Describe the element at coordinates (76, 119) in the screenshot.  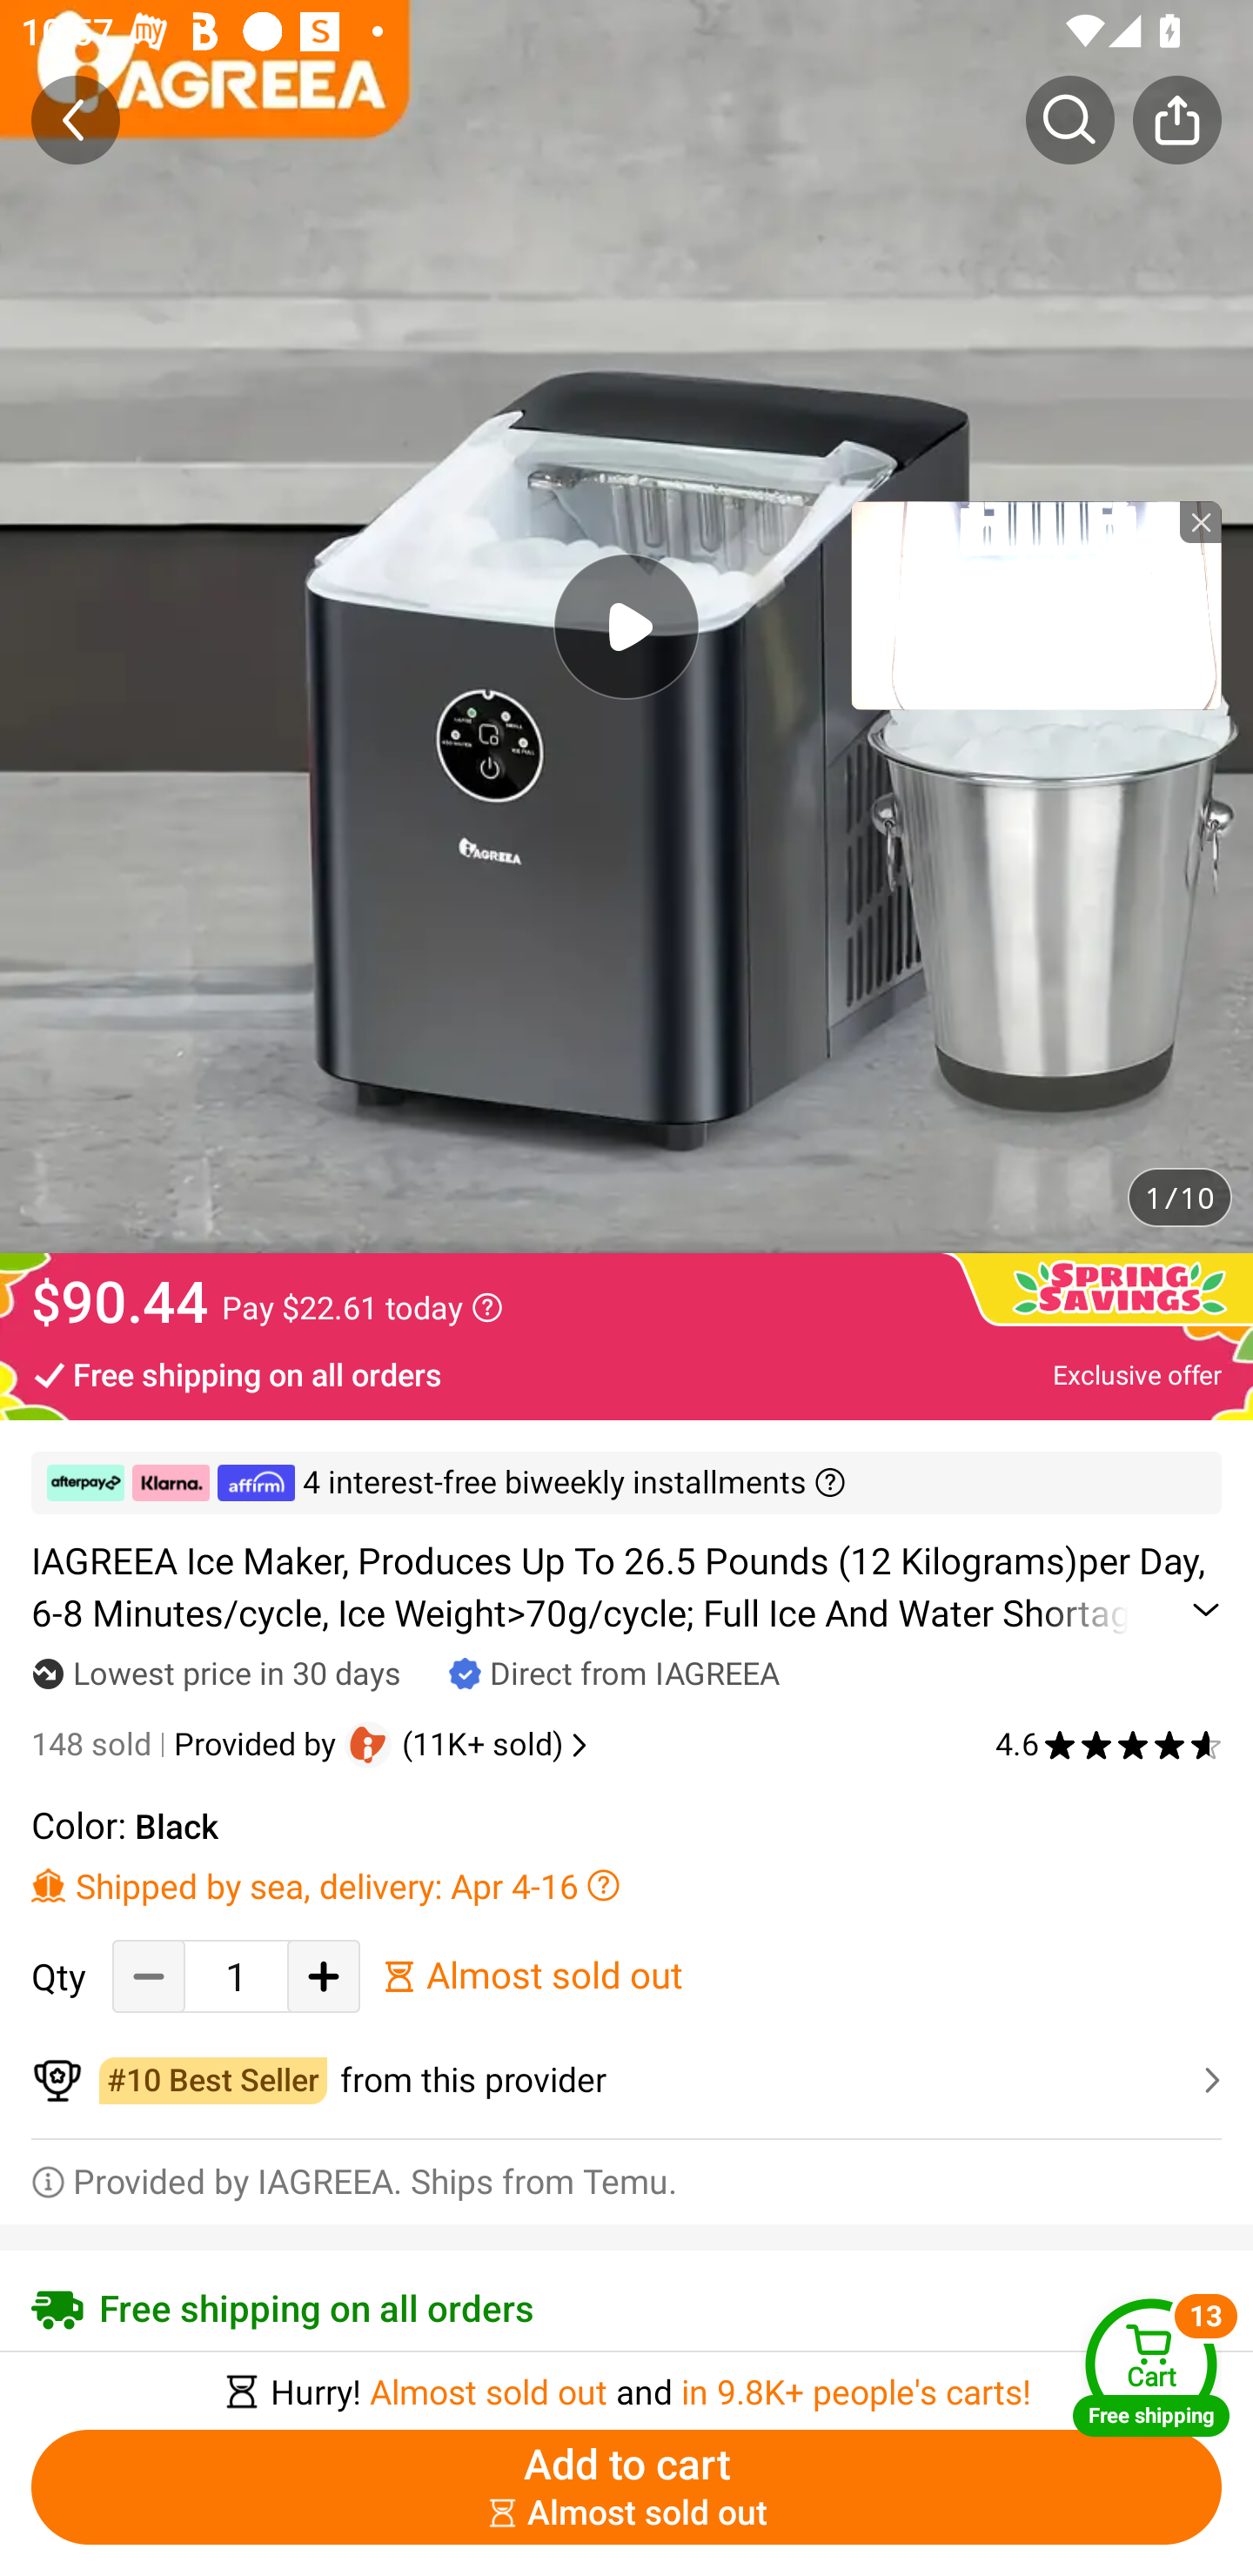
I see `Back` at that location.